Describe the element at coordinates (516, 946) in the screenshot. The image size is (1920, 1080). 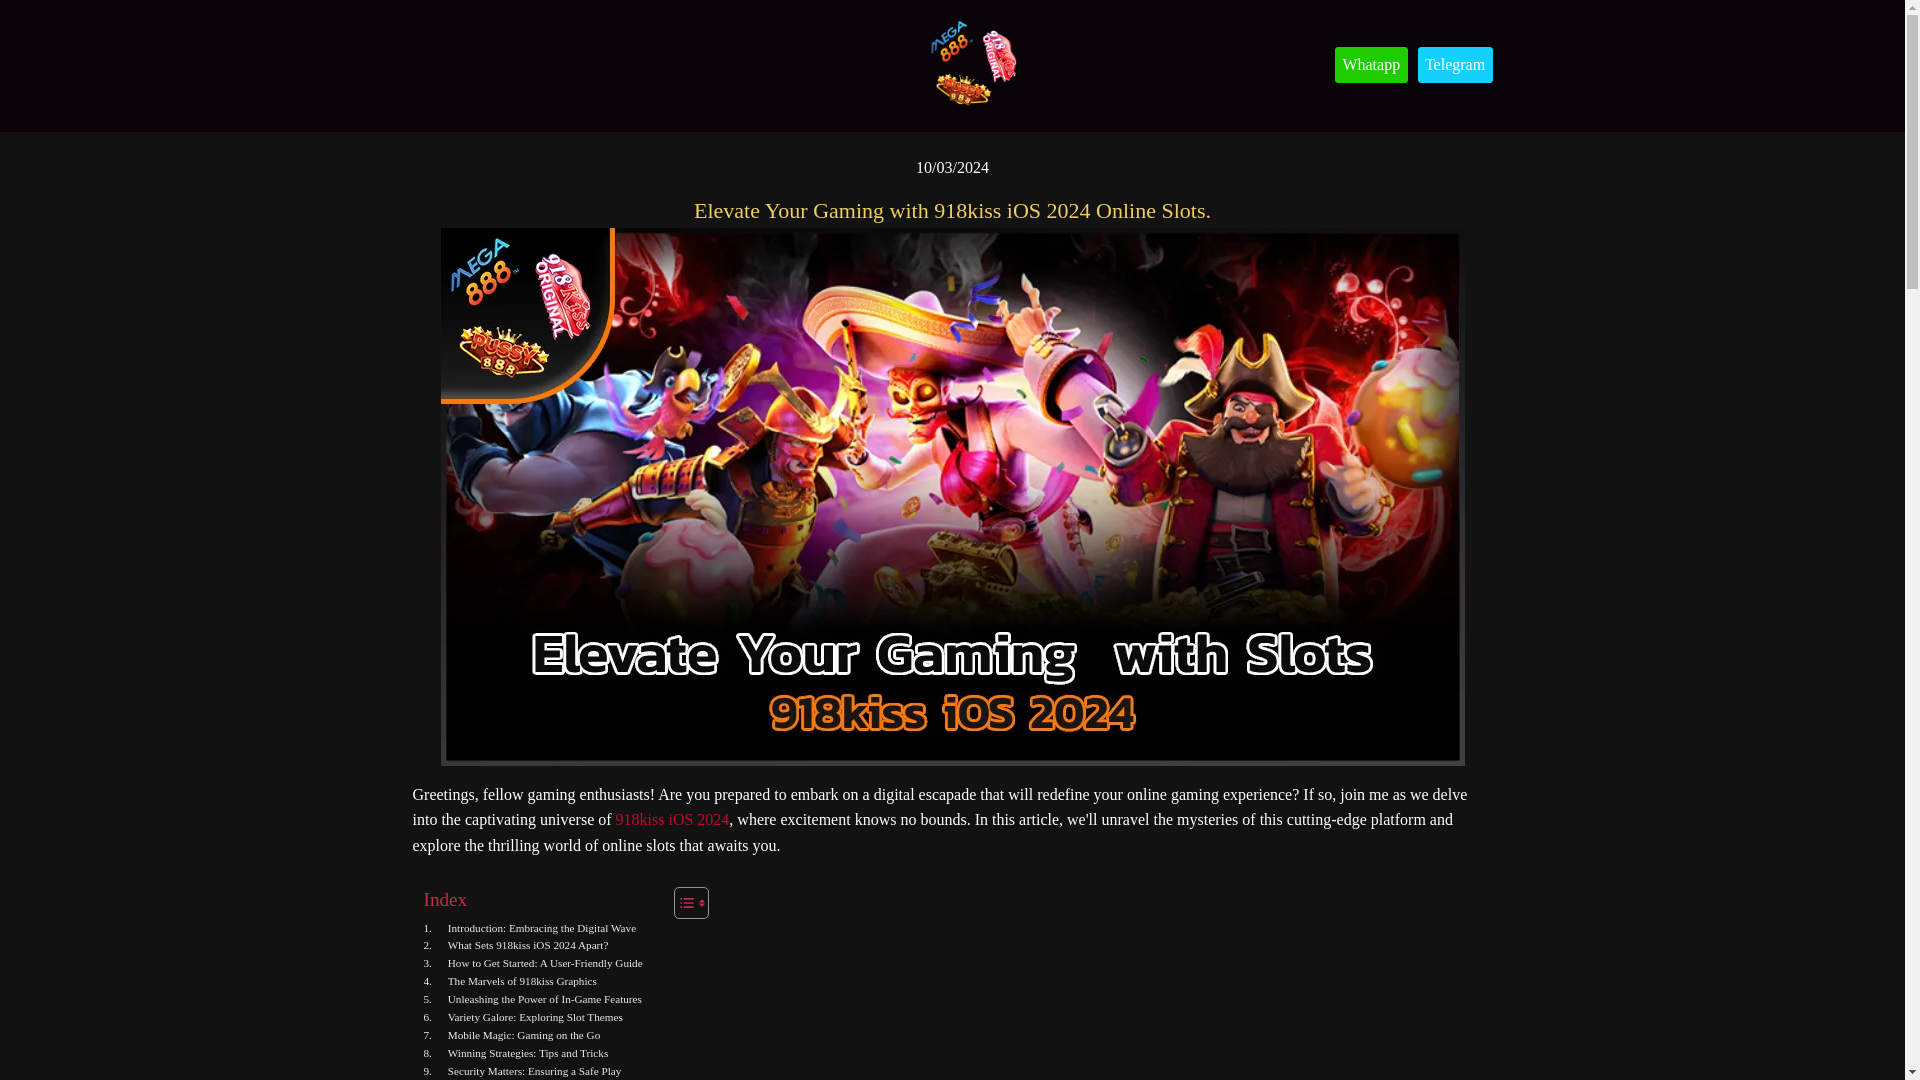
I see `What Sets 918kiss iOS 2024 Apart?` at that location.